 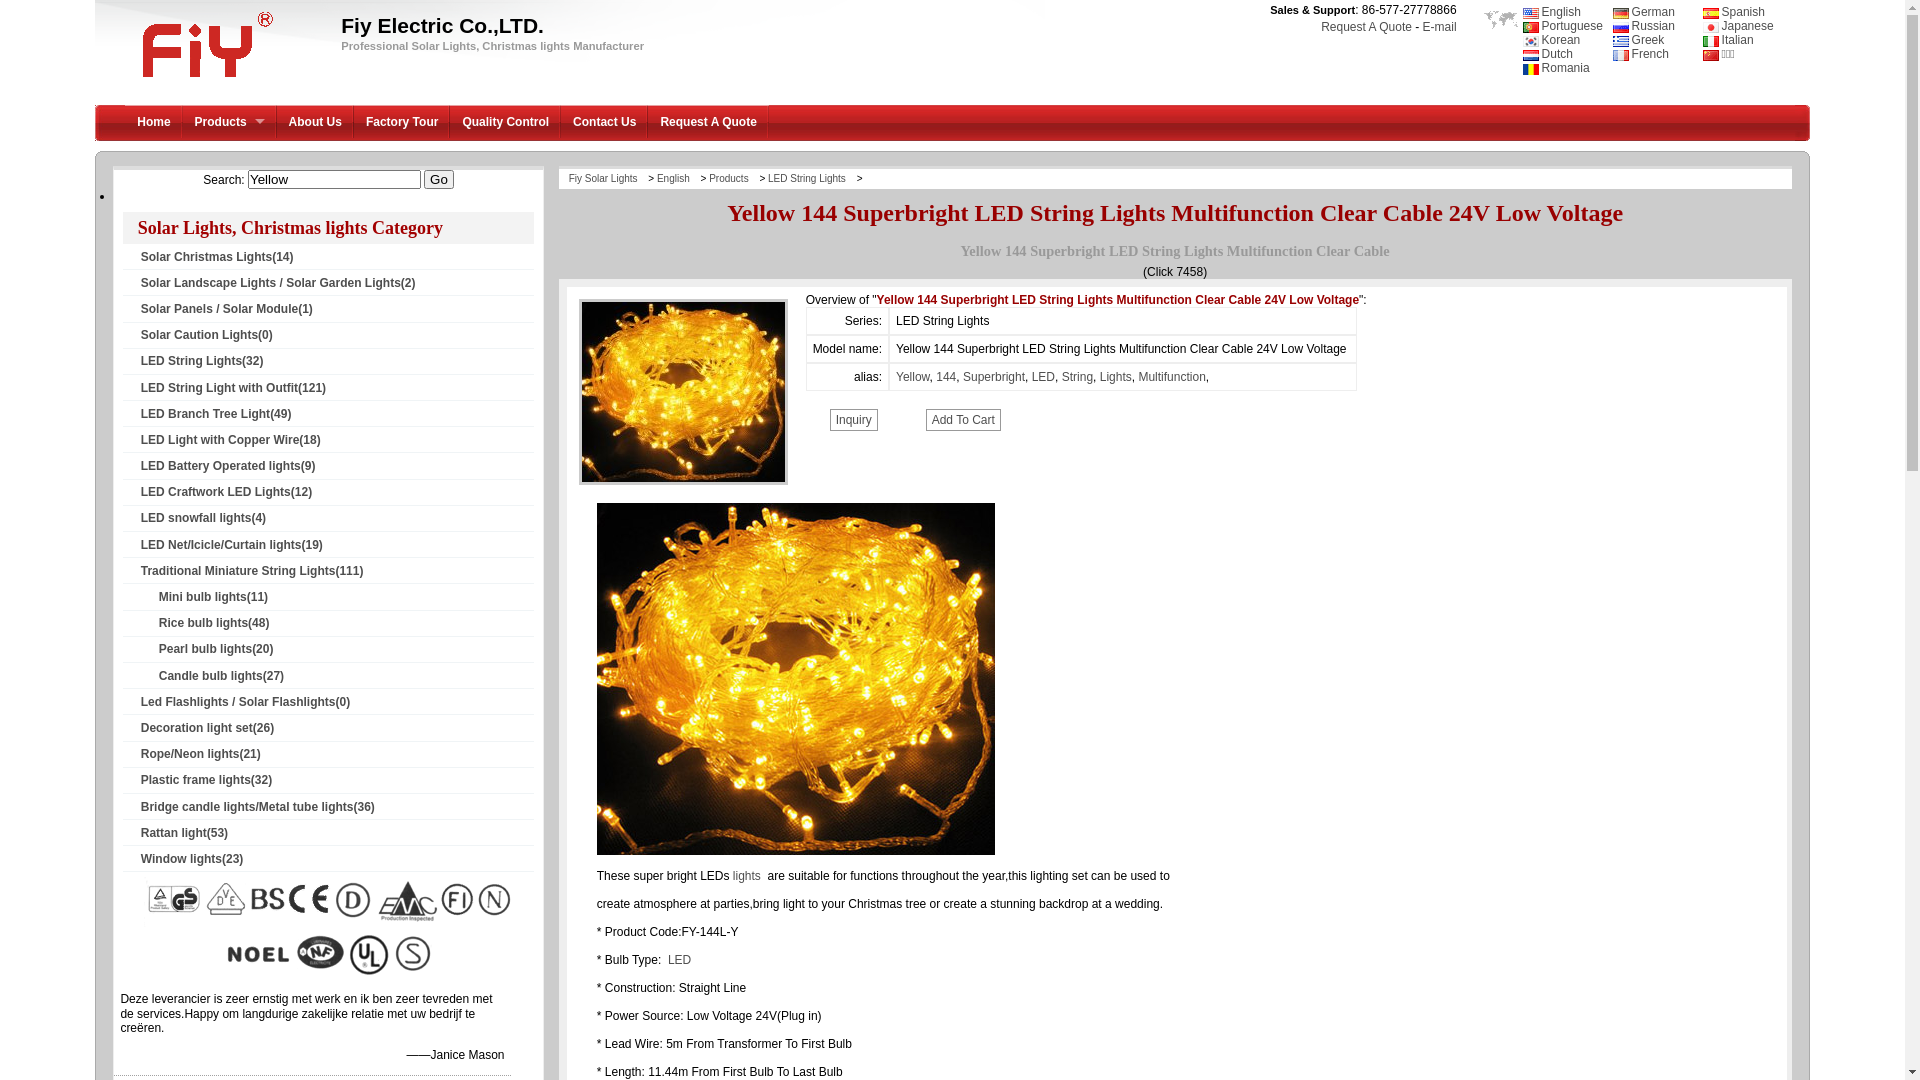 What do you see at coordinates (338, 283) in the screenshot?
I see `Solar Landscape Lights / Solar Garden Lights(2)` at bounding box center [338, 283].